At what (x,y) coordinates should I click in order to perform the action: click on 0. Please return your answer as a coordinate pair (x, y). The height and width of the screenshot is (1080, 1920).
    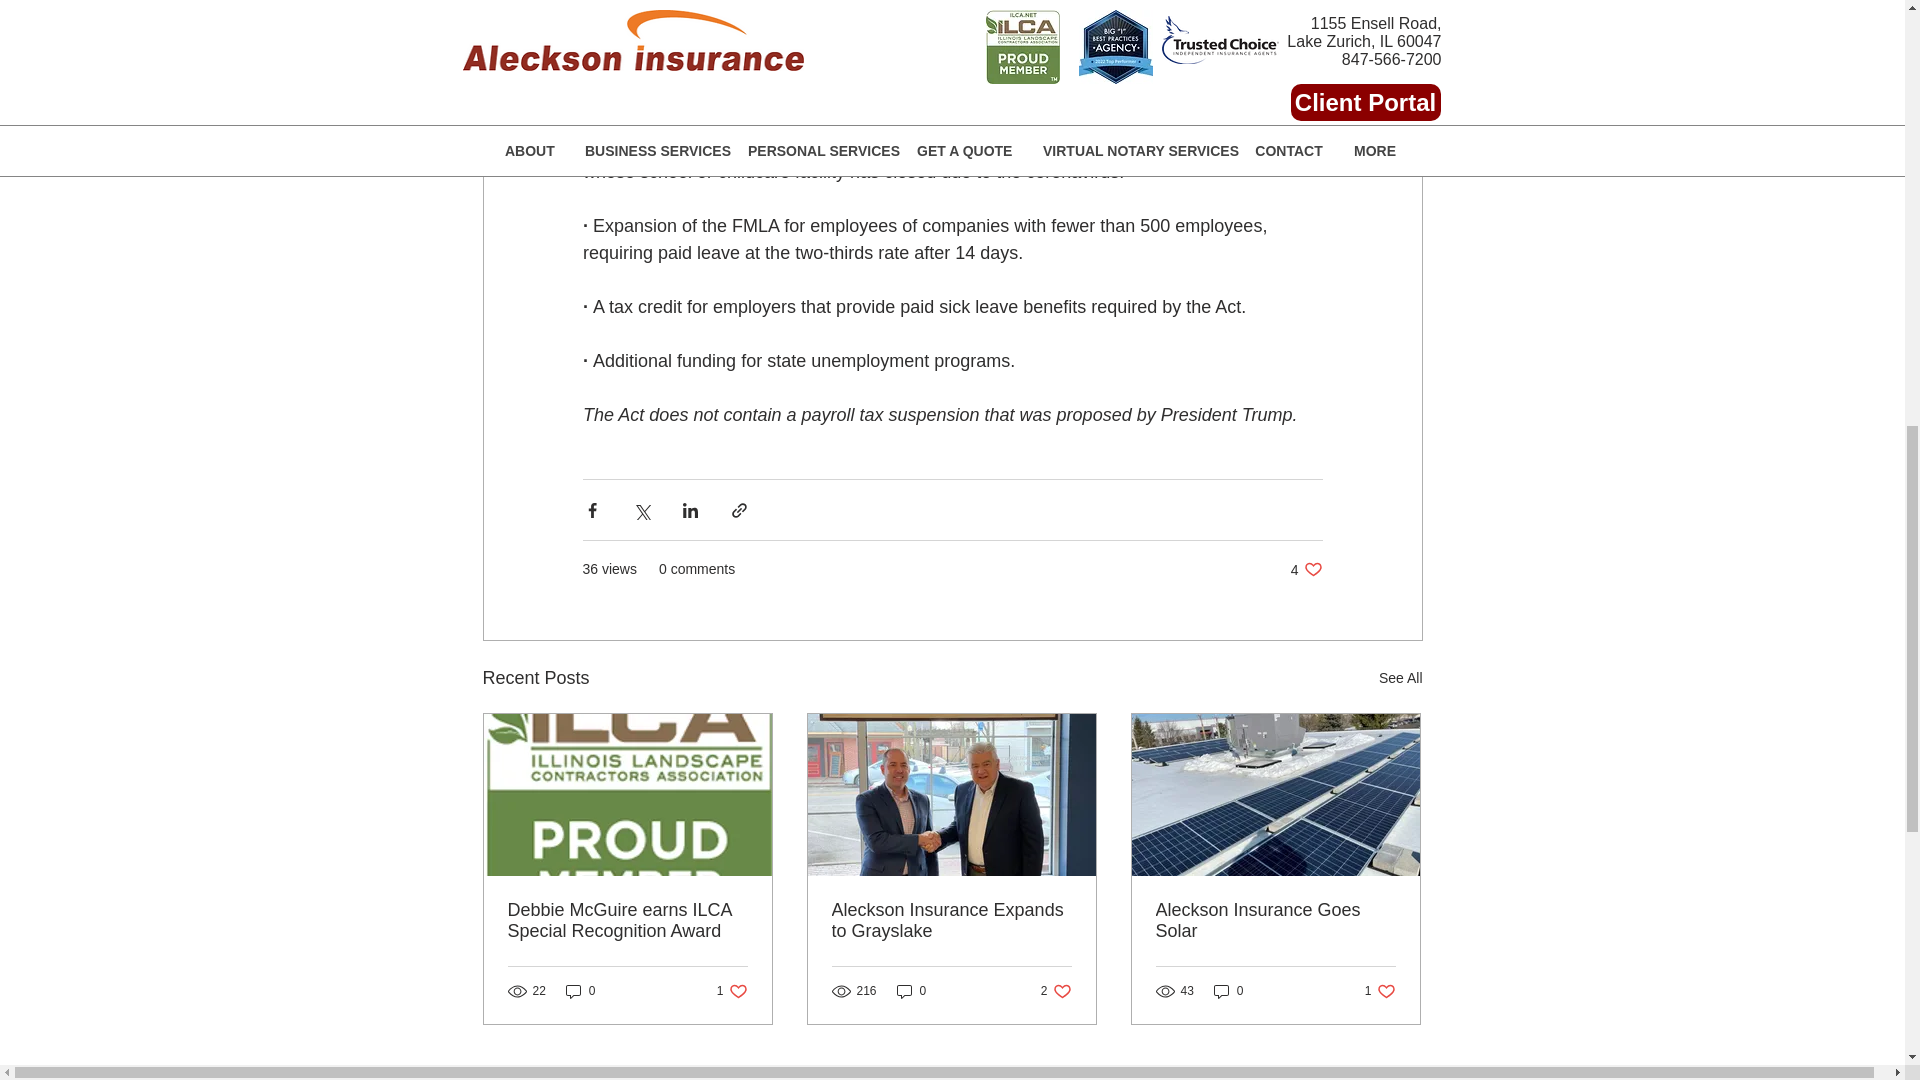
    Looking at the image, I should click on (951, 920).